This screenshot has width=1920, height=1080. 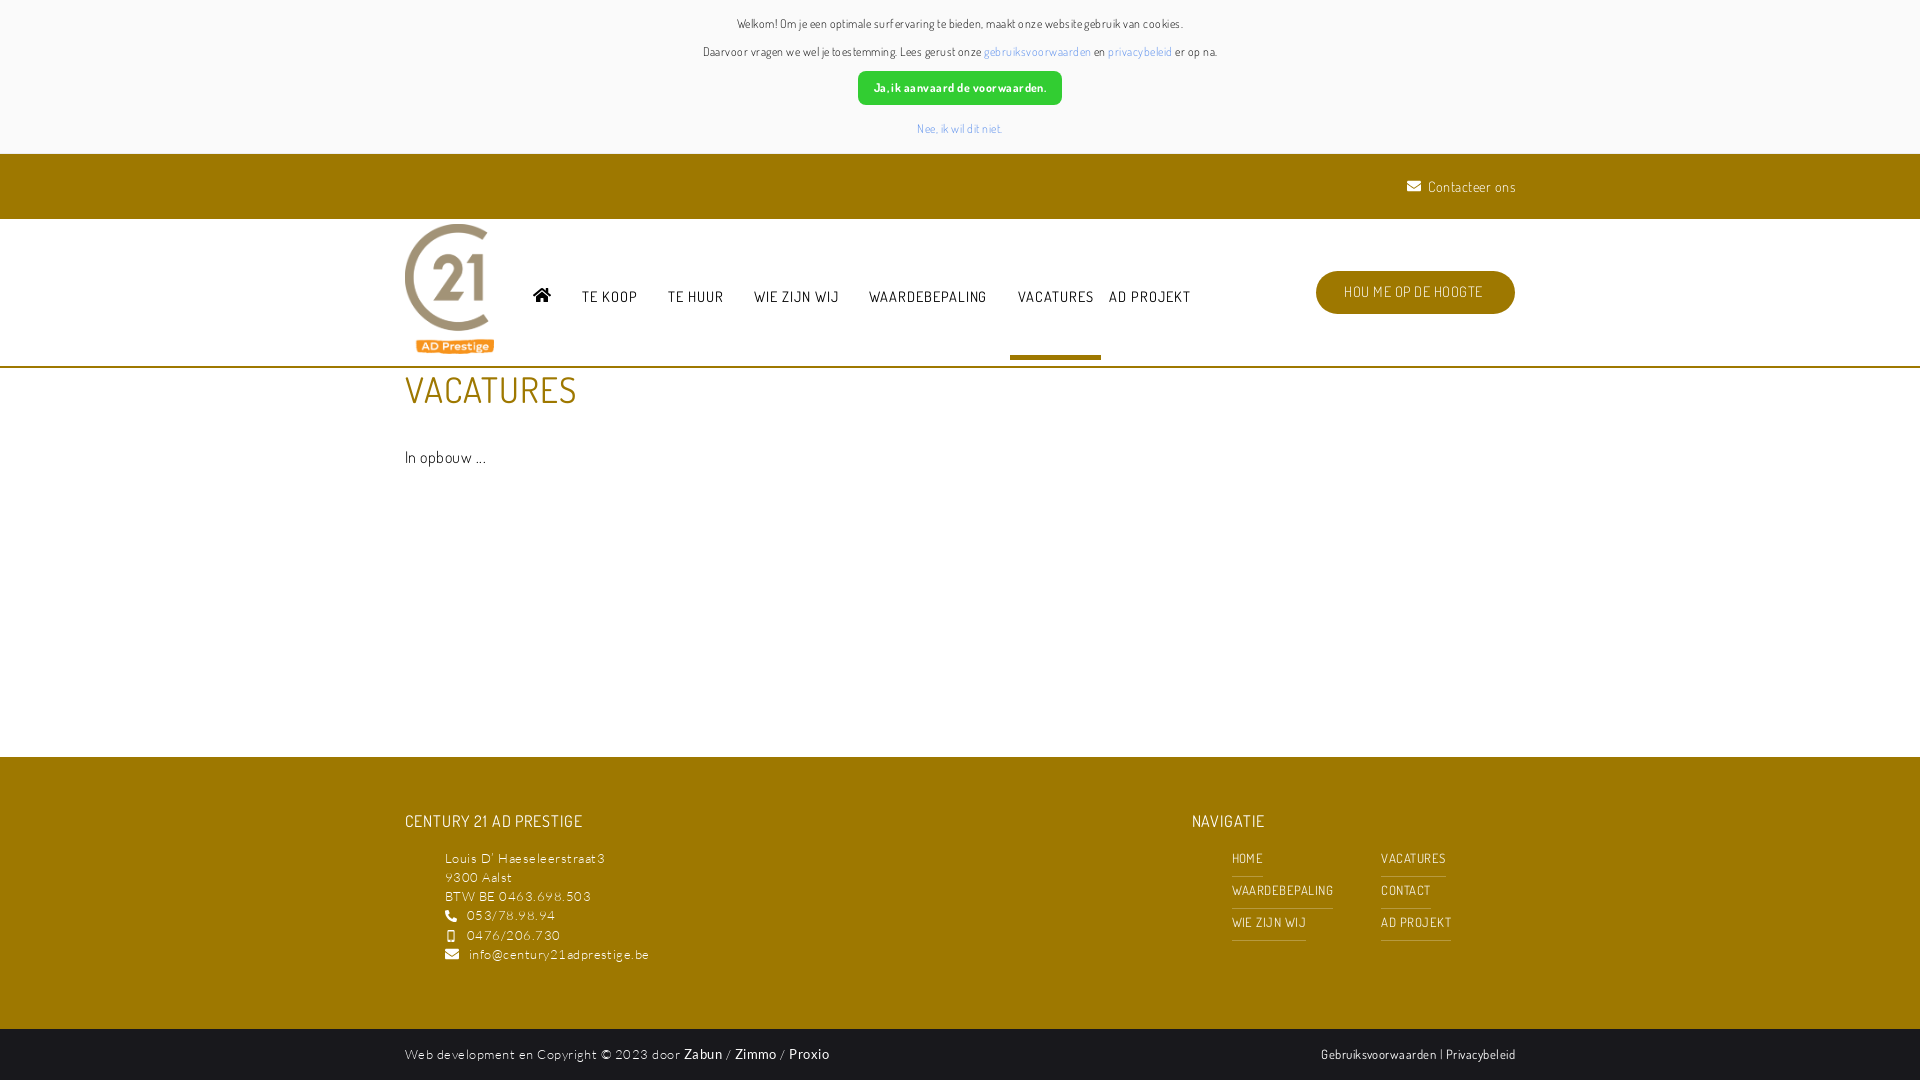 What do you see at coordinates (928, 299) in the screenshot?
I see `WAARDEBEPALING` at bounding box center [928, 299].